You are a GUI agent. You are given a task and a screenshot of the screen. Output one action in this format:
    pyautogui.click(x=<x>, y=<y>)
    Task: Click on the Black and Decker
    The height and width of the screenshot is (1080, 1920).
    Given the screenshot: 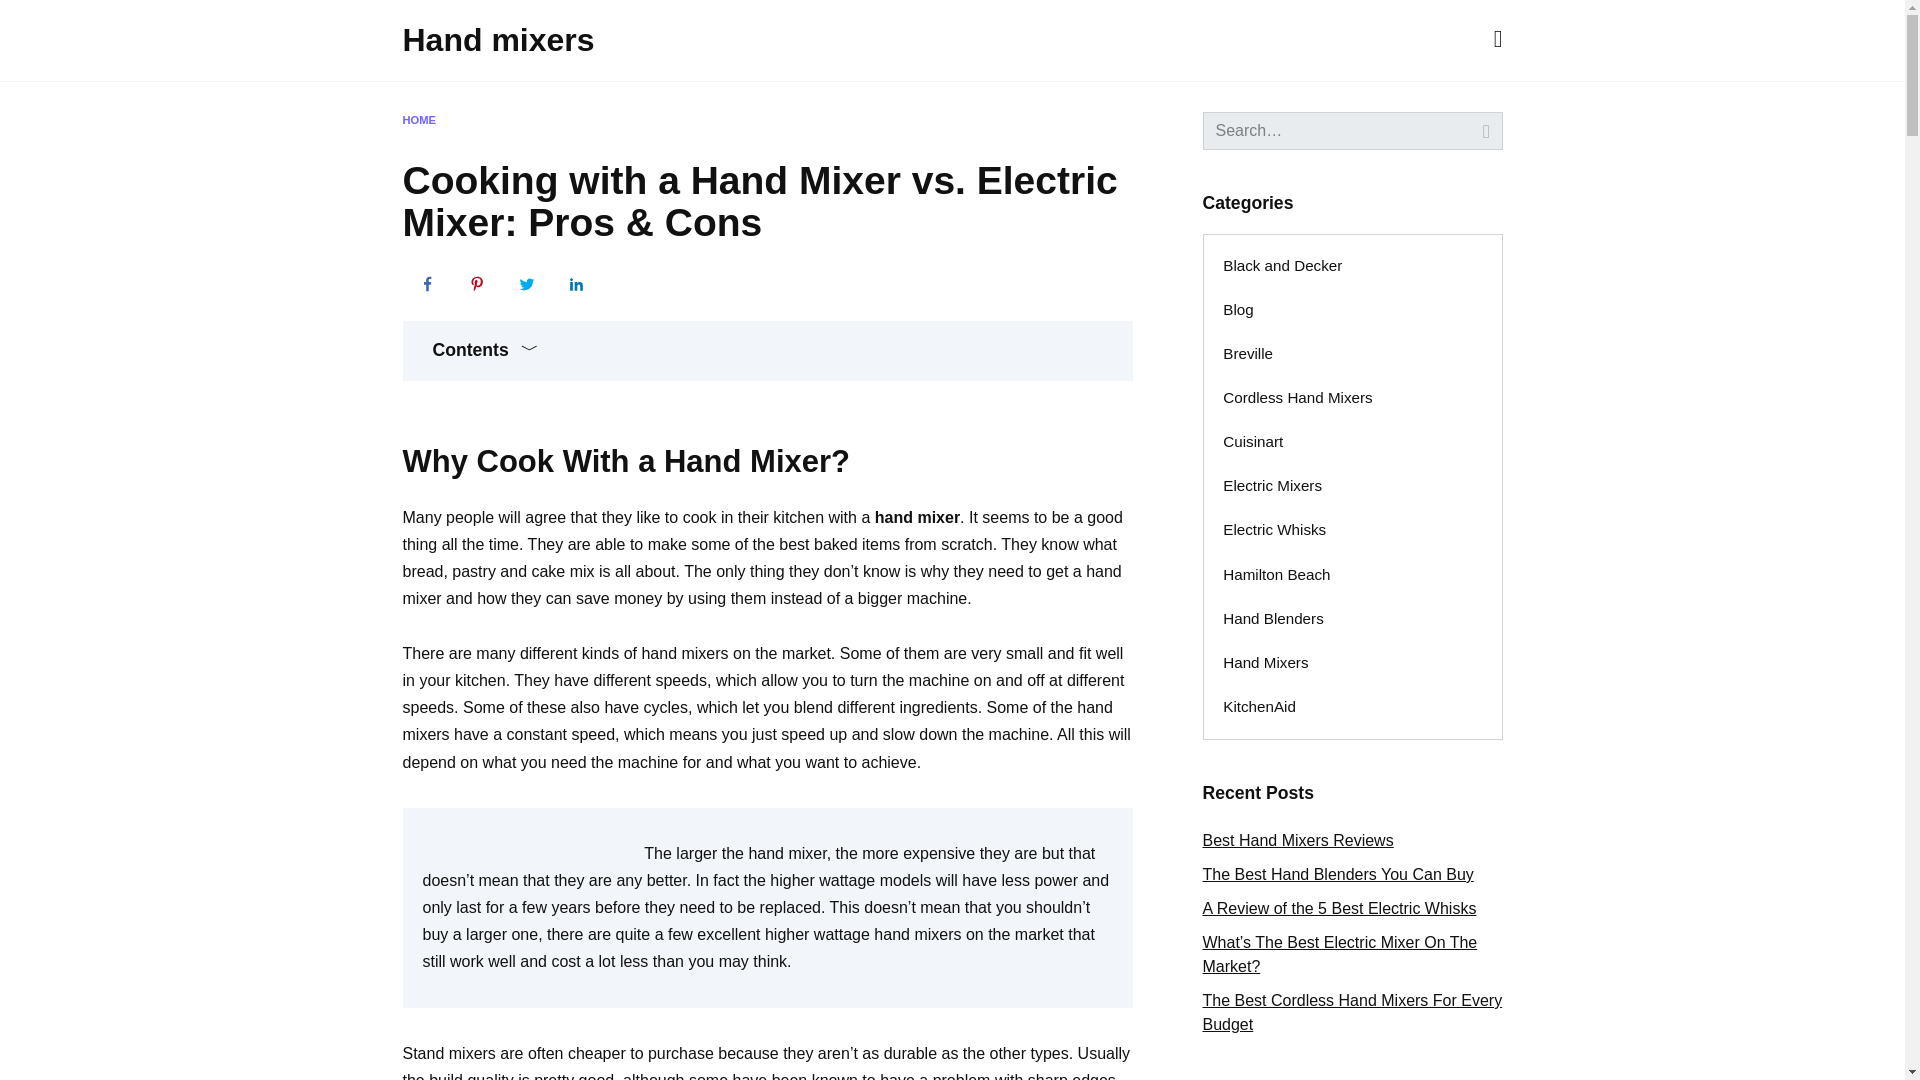 What is the action you would take?
    pyautogui.click(x=1283, y=267)
    